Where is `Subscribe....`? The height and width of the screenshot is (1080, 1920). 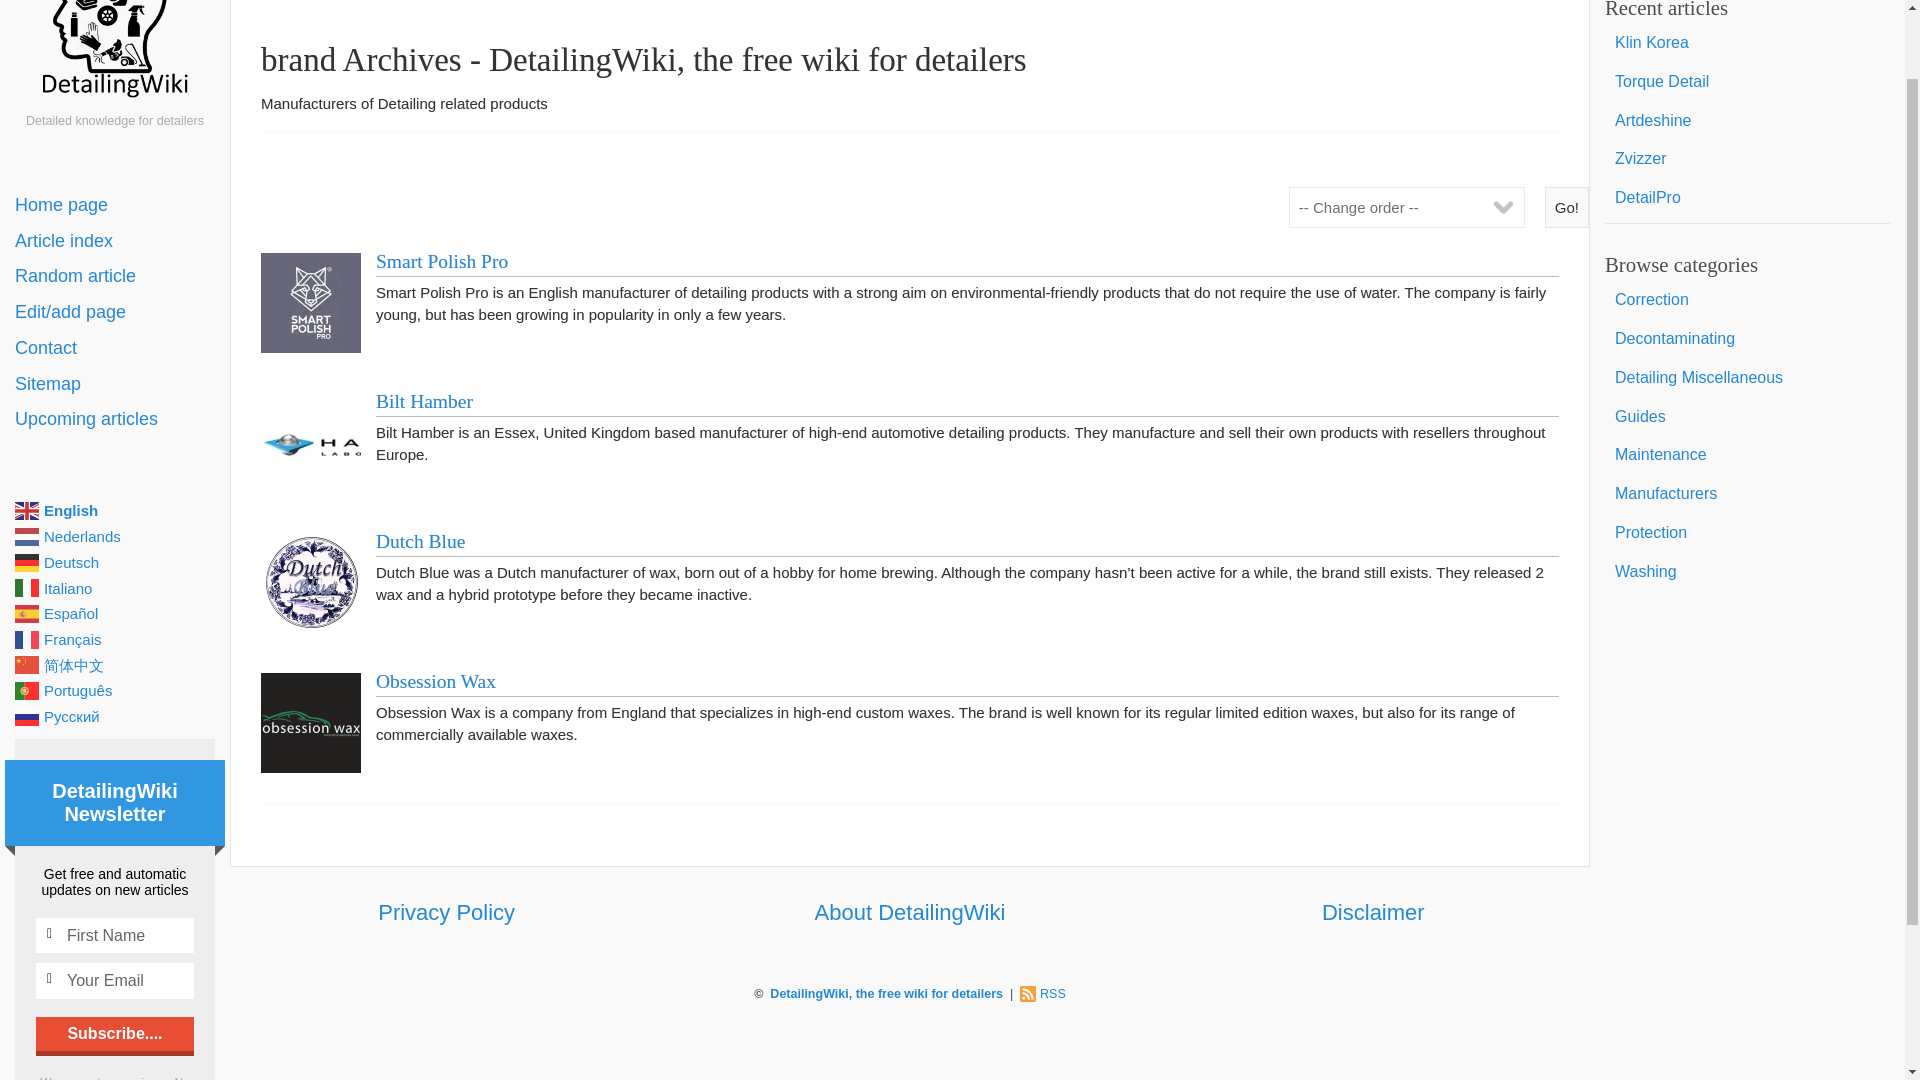 Subscribe.... is located at coordinates (114, 1034).